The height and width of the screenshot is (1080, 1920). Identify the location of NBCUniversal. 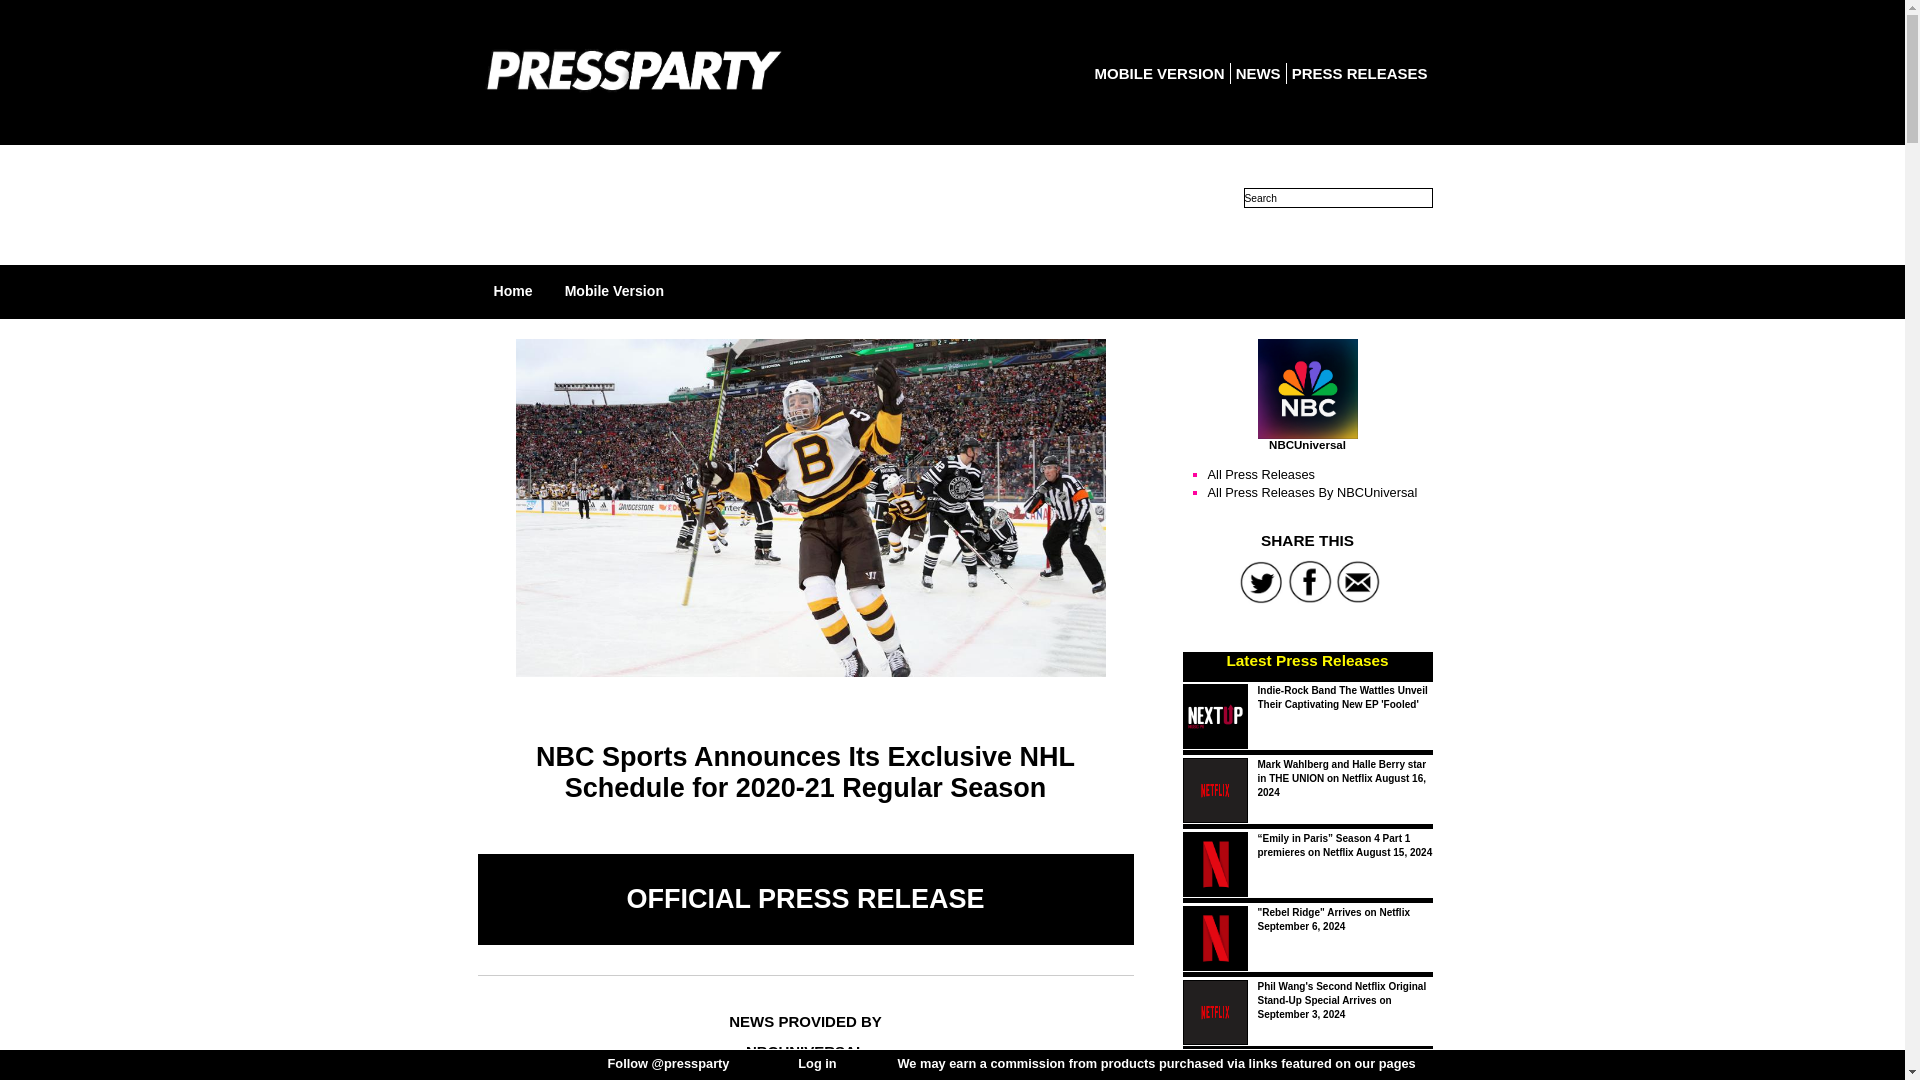
(1307, 388).